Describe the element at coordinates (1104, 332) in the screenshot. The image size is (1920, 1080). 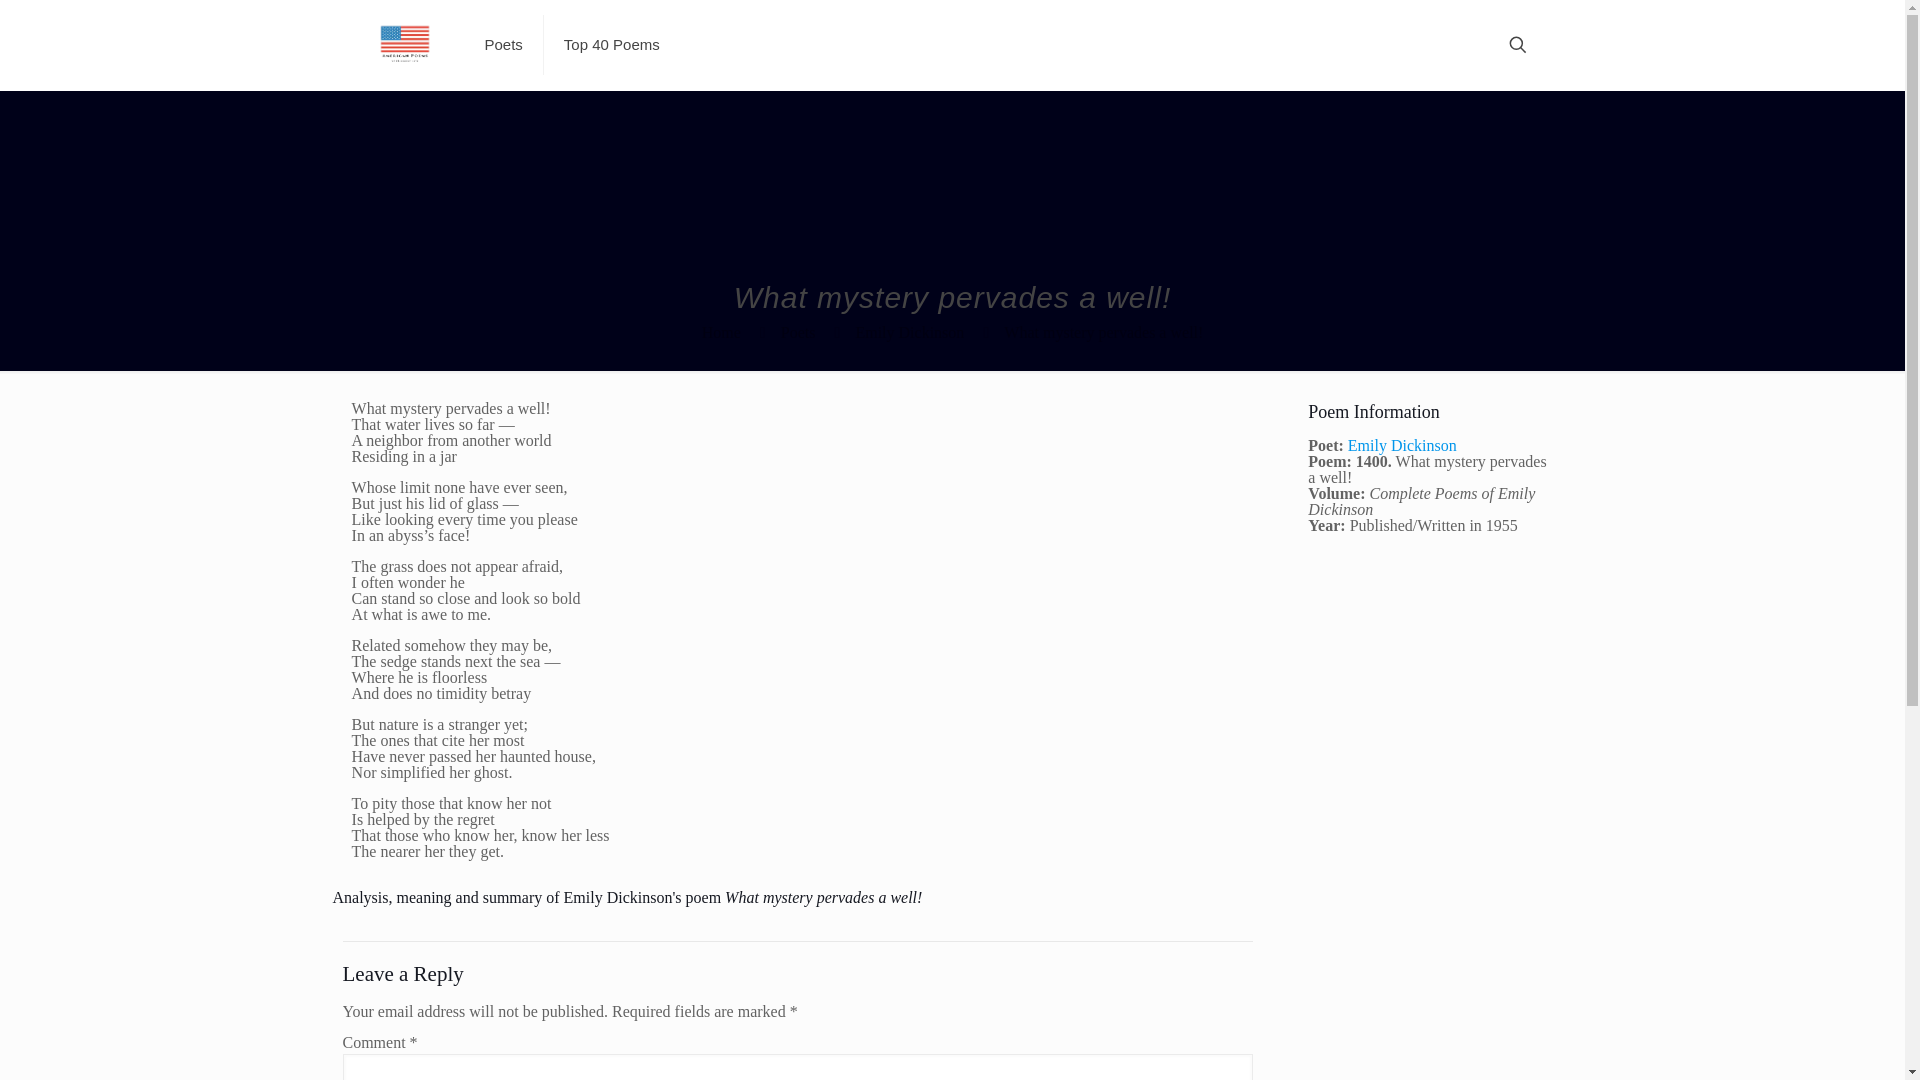
I see `What mystery pervades a well!` at that location.